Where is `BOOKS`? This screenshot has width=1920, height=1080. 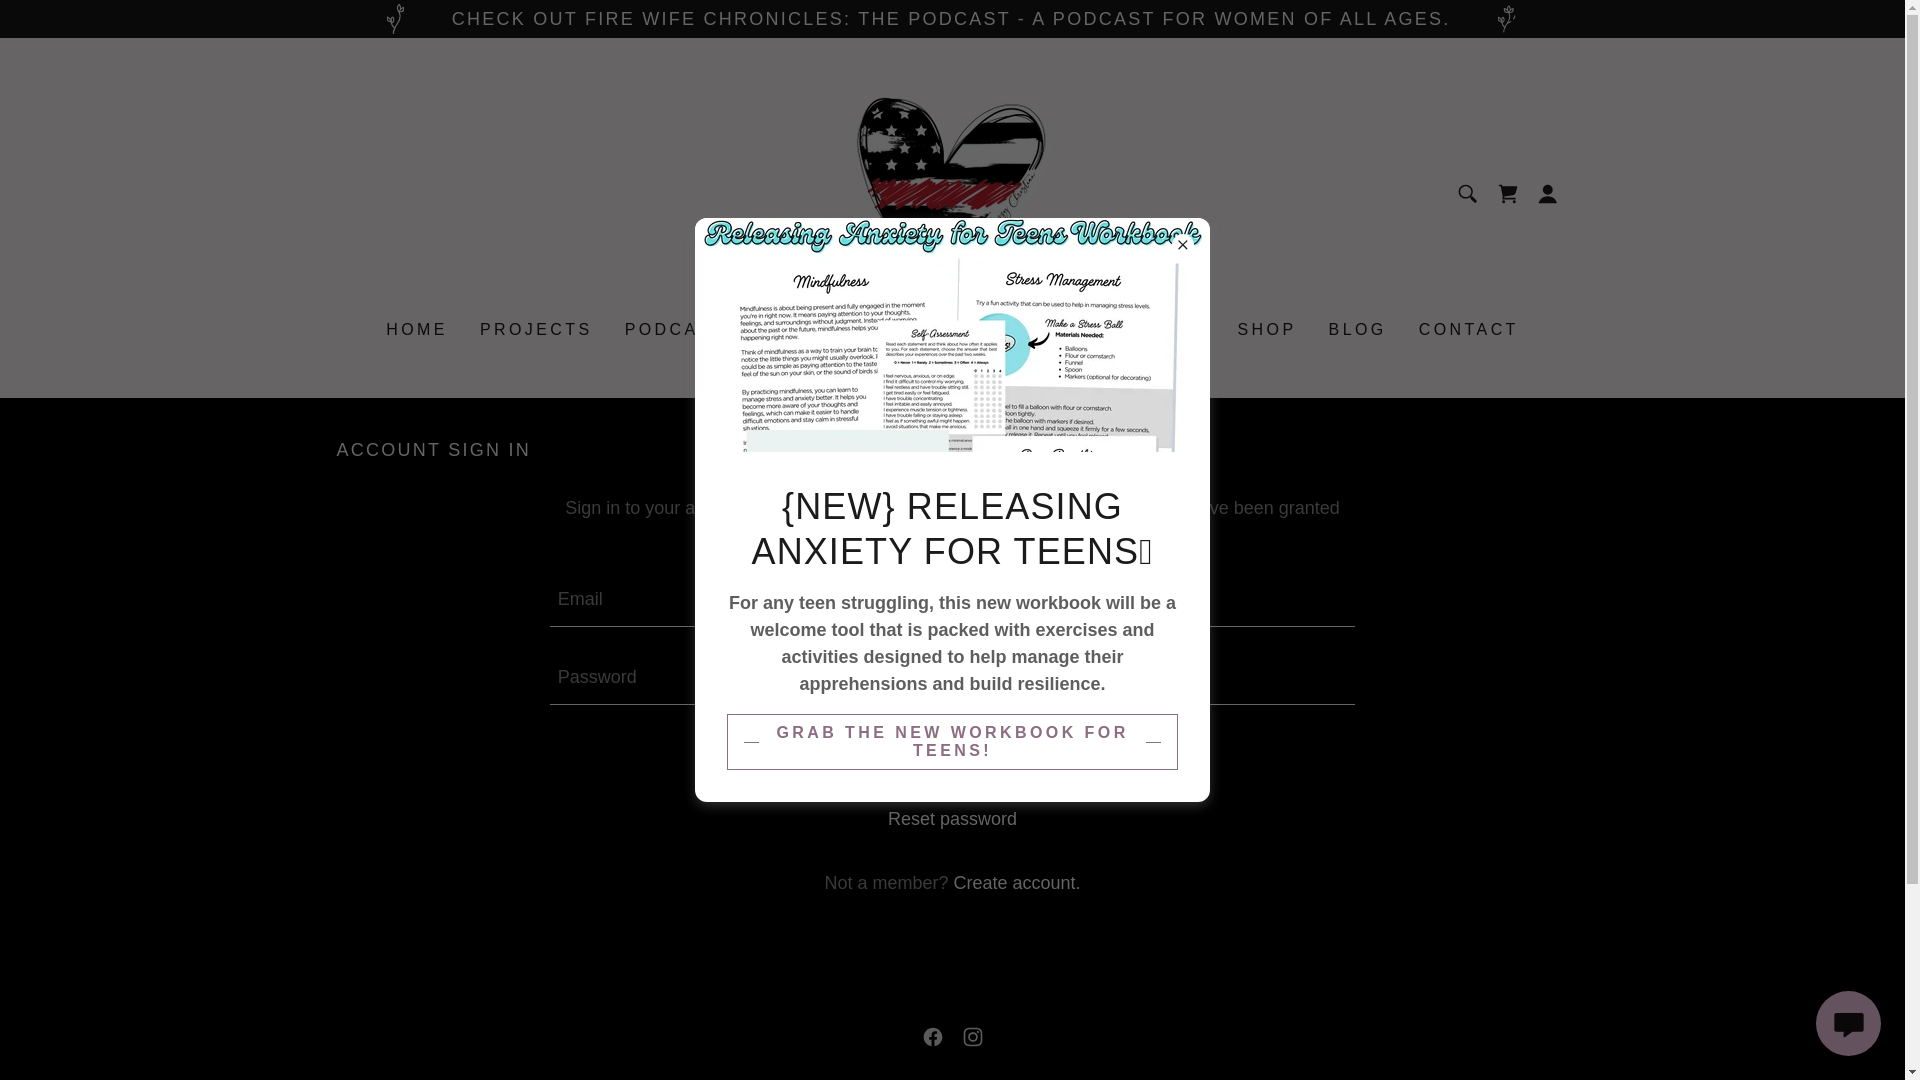
BOOKS is located at coordinates (794, 330).